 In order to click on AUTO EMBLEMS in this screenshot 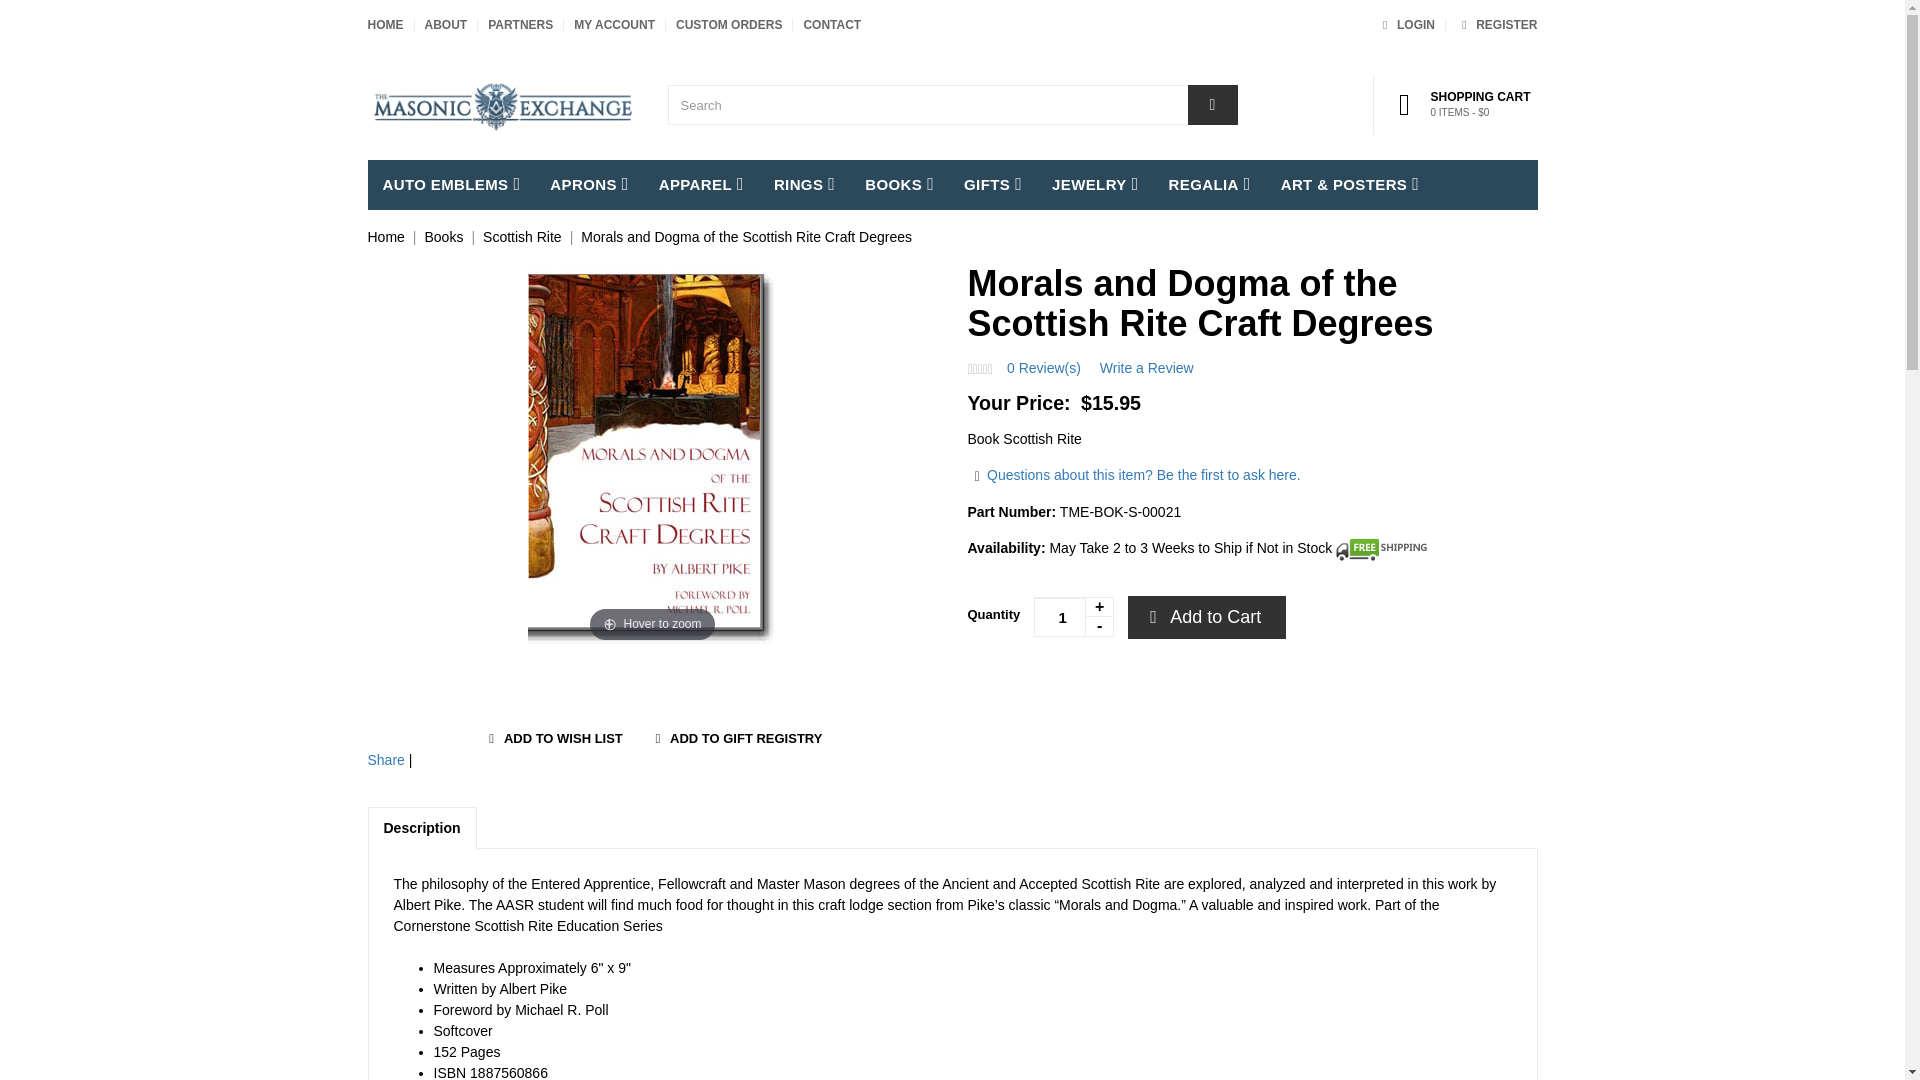, I will do `click(728, 25)`.